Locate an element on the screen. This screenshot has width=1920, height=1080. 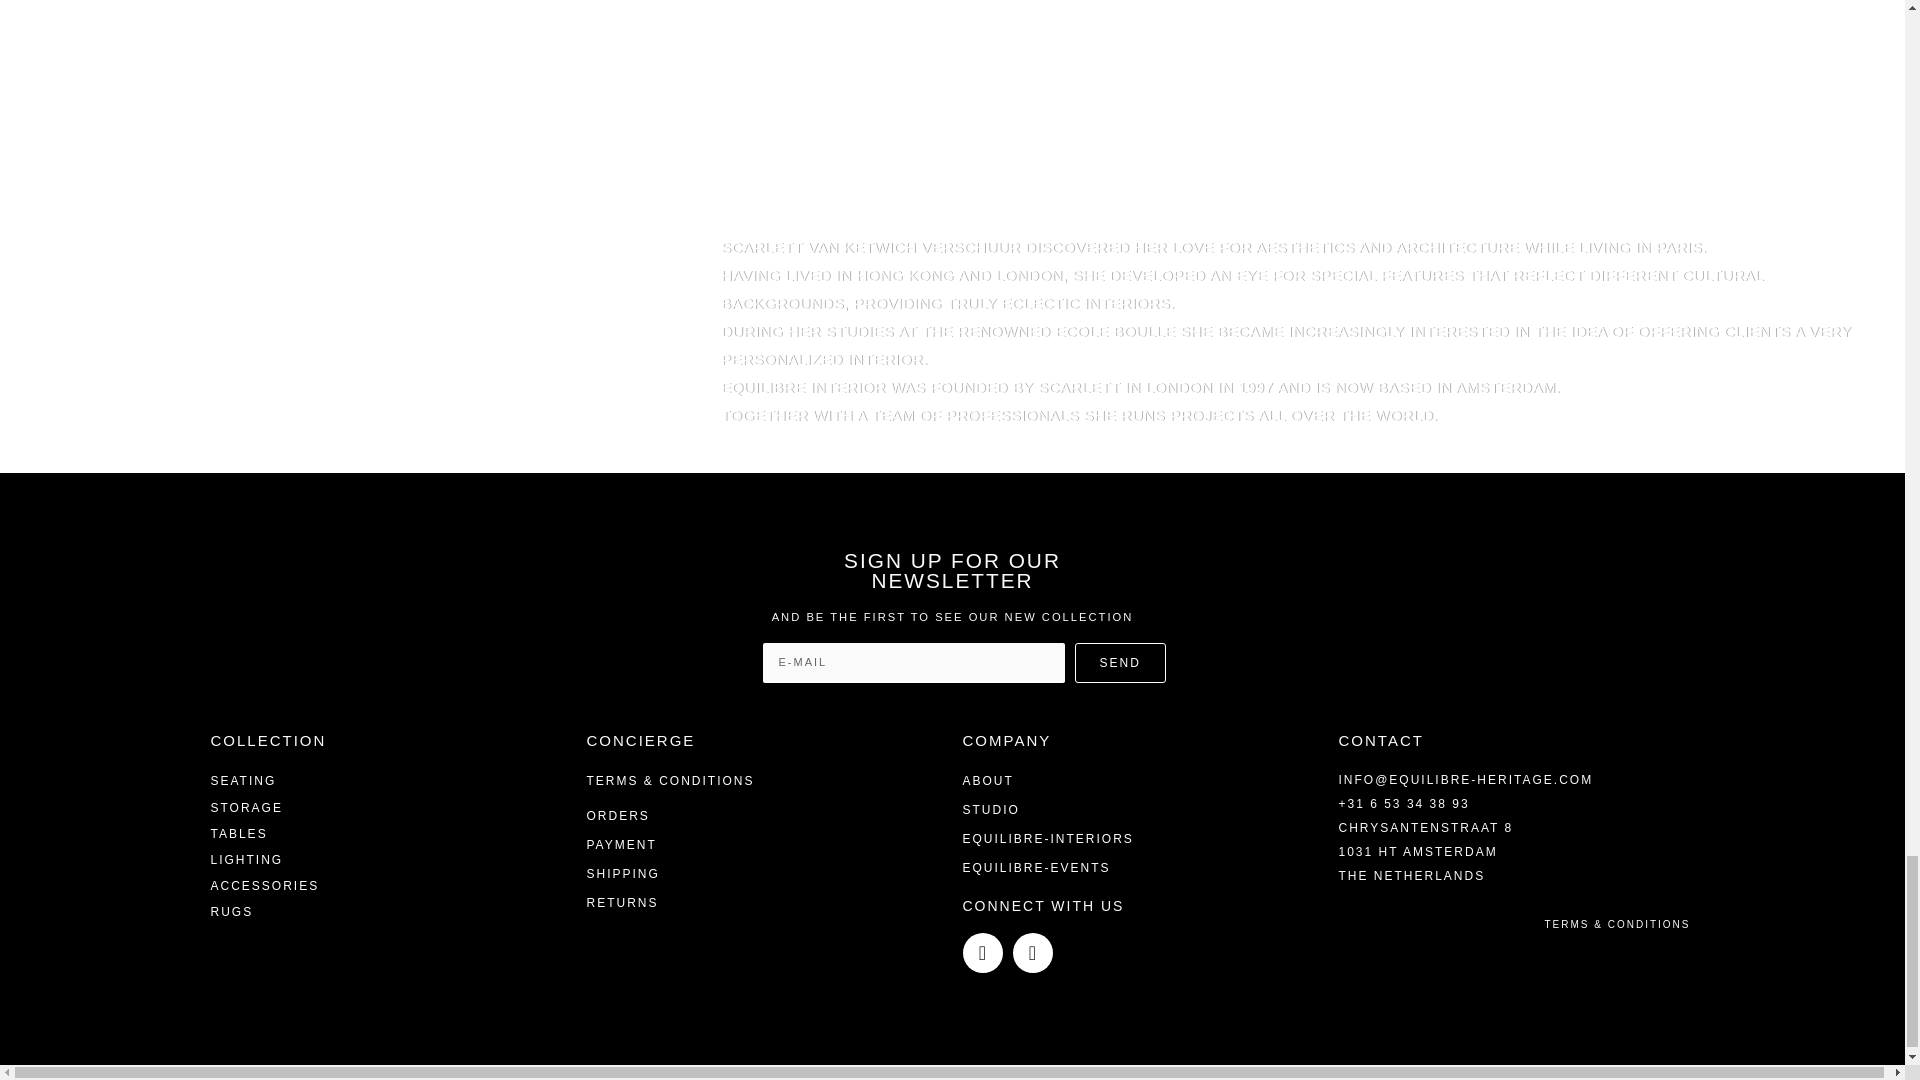
TABLES is located at coordinates (238, 834).